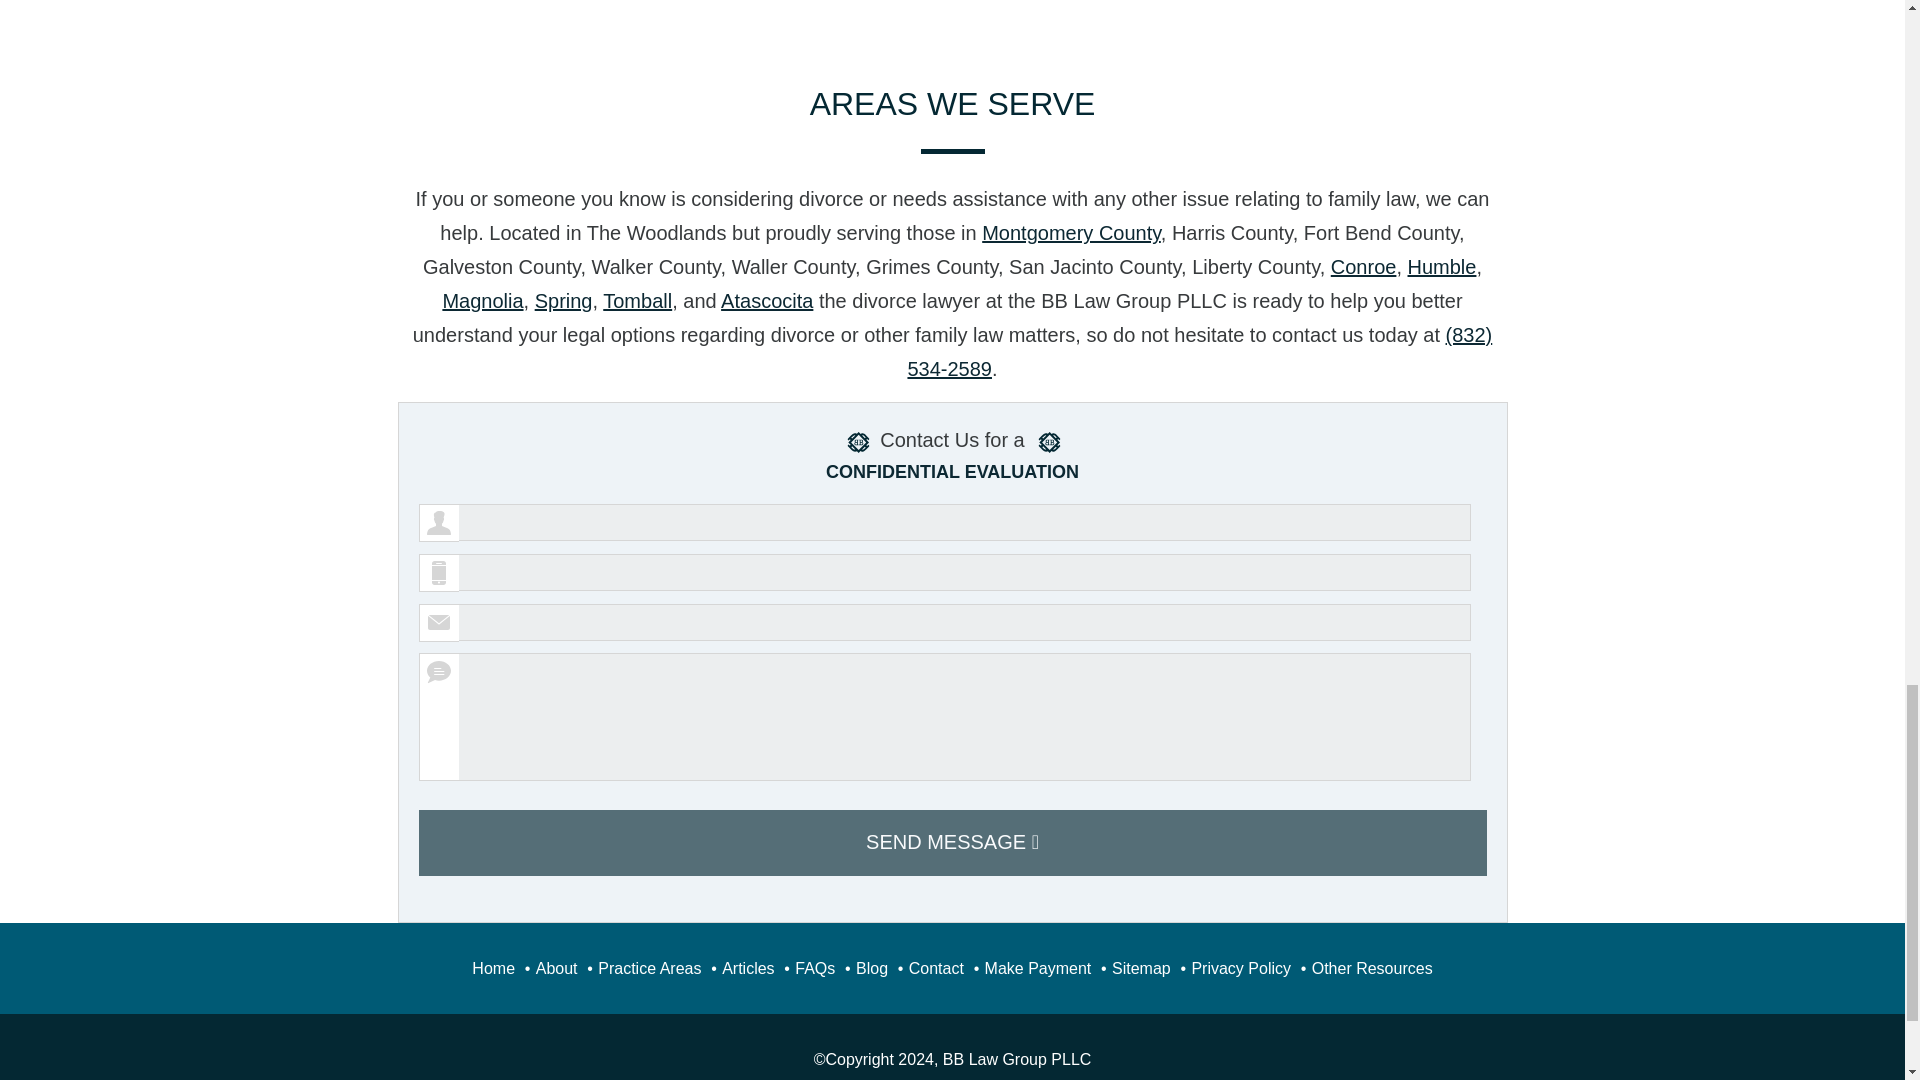 The image size is (1920, 1080). Describe the element at coordinates (637, 301) in the screenshot. I see `Tomball` at that location.